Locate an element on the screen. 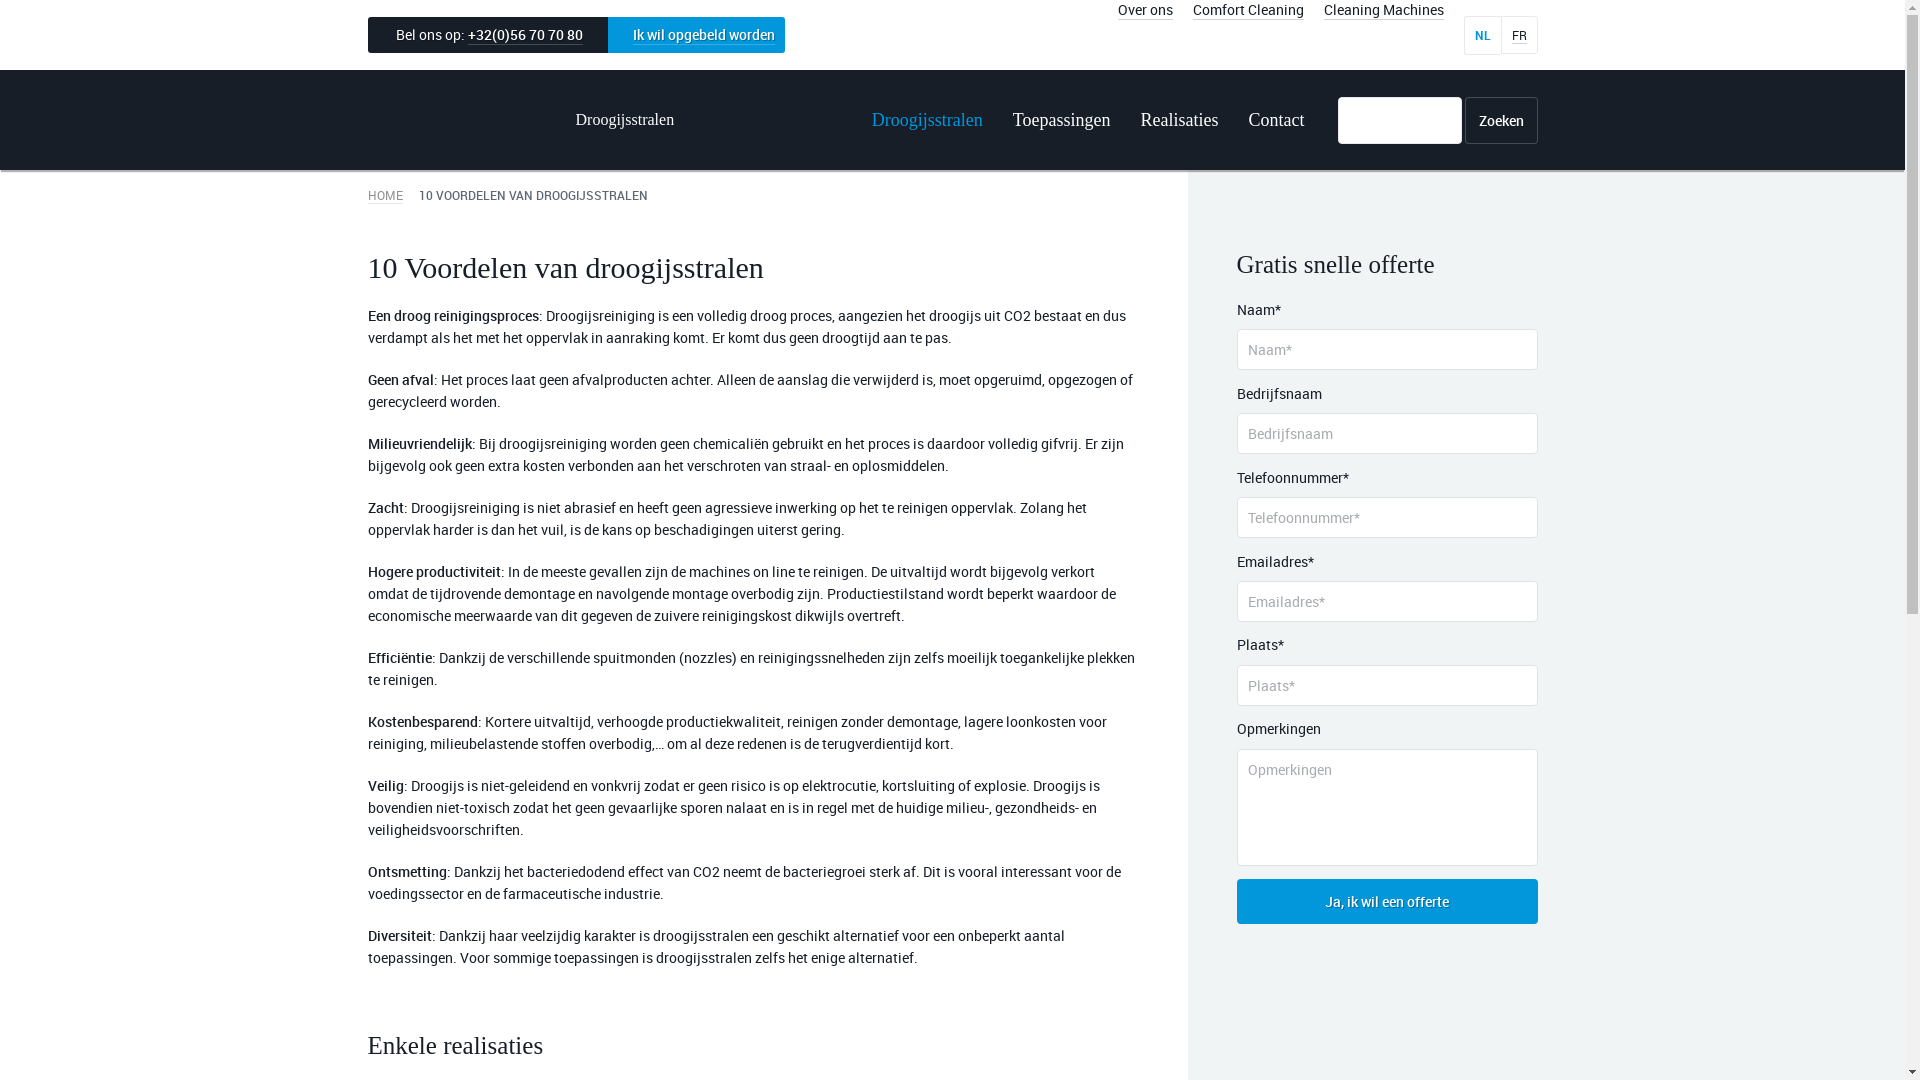 The image size is (1920, 1080). Bel ons op: +32(0)56 70 70 80 is located at coordinates (488, 36).